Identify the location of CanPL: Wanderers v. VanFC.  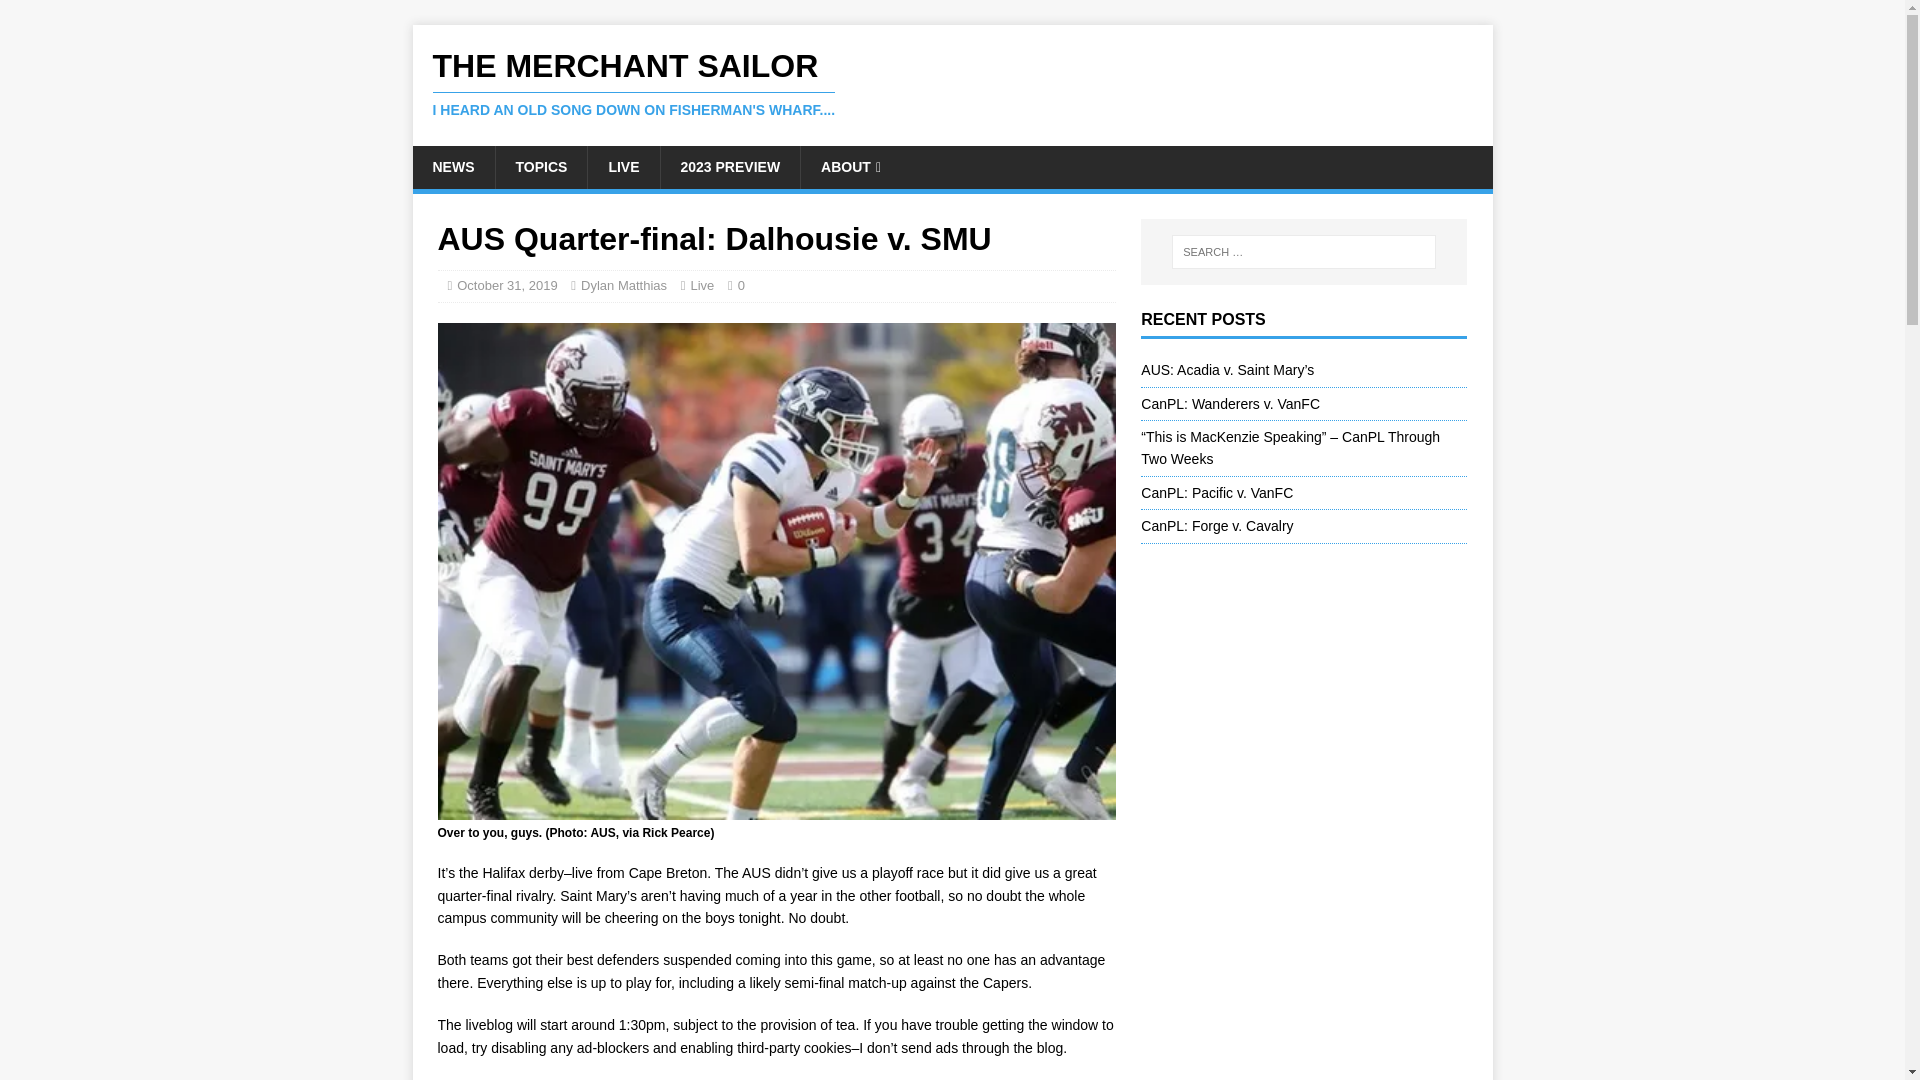
(1230, 404).